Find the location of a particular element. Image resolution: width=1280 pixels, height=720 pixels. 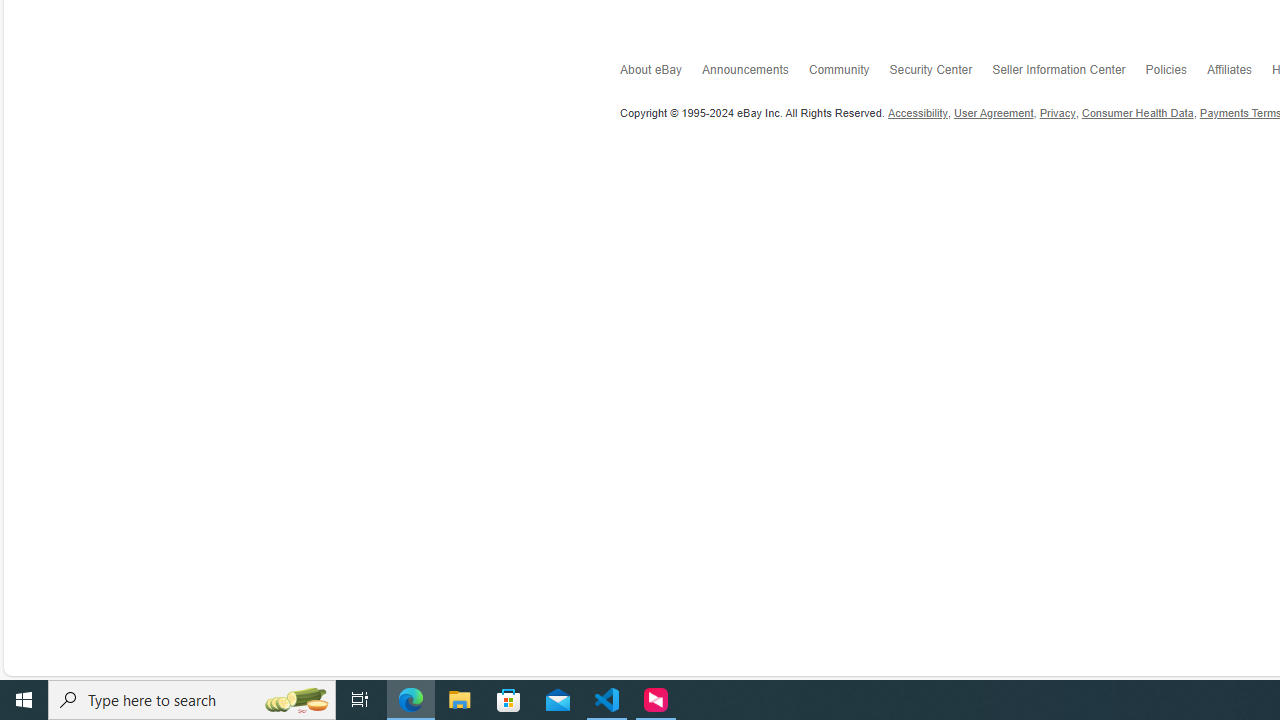

User Agreement is located at coordinates (994, 113).